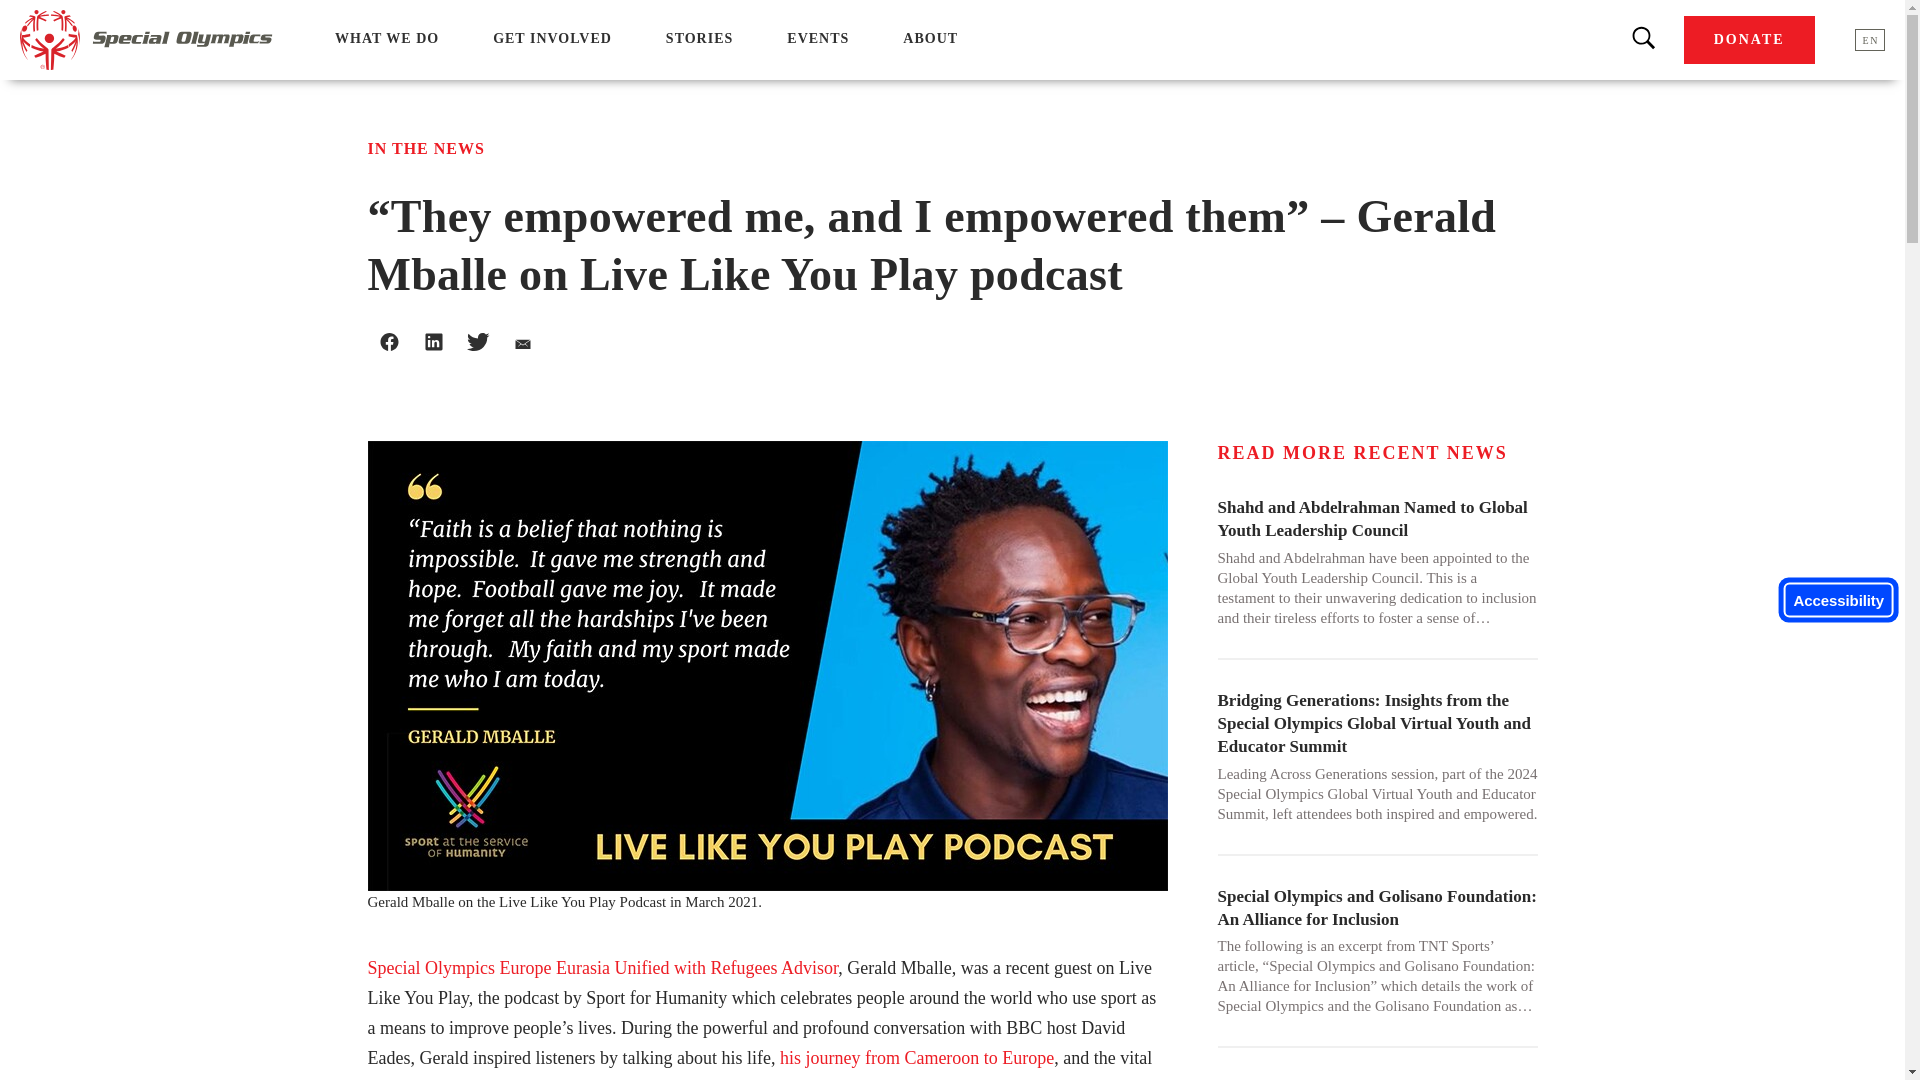  I want to click on WHAT WE DO, so click(386, 38).